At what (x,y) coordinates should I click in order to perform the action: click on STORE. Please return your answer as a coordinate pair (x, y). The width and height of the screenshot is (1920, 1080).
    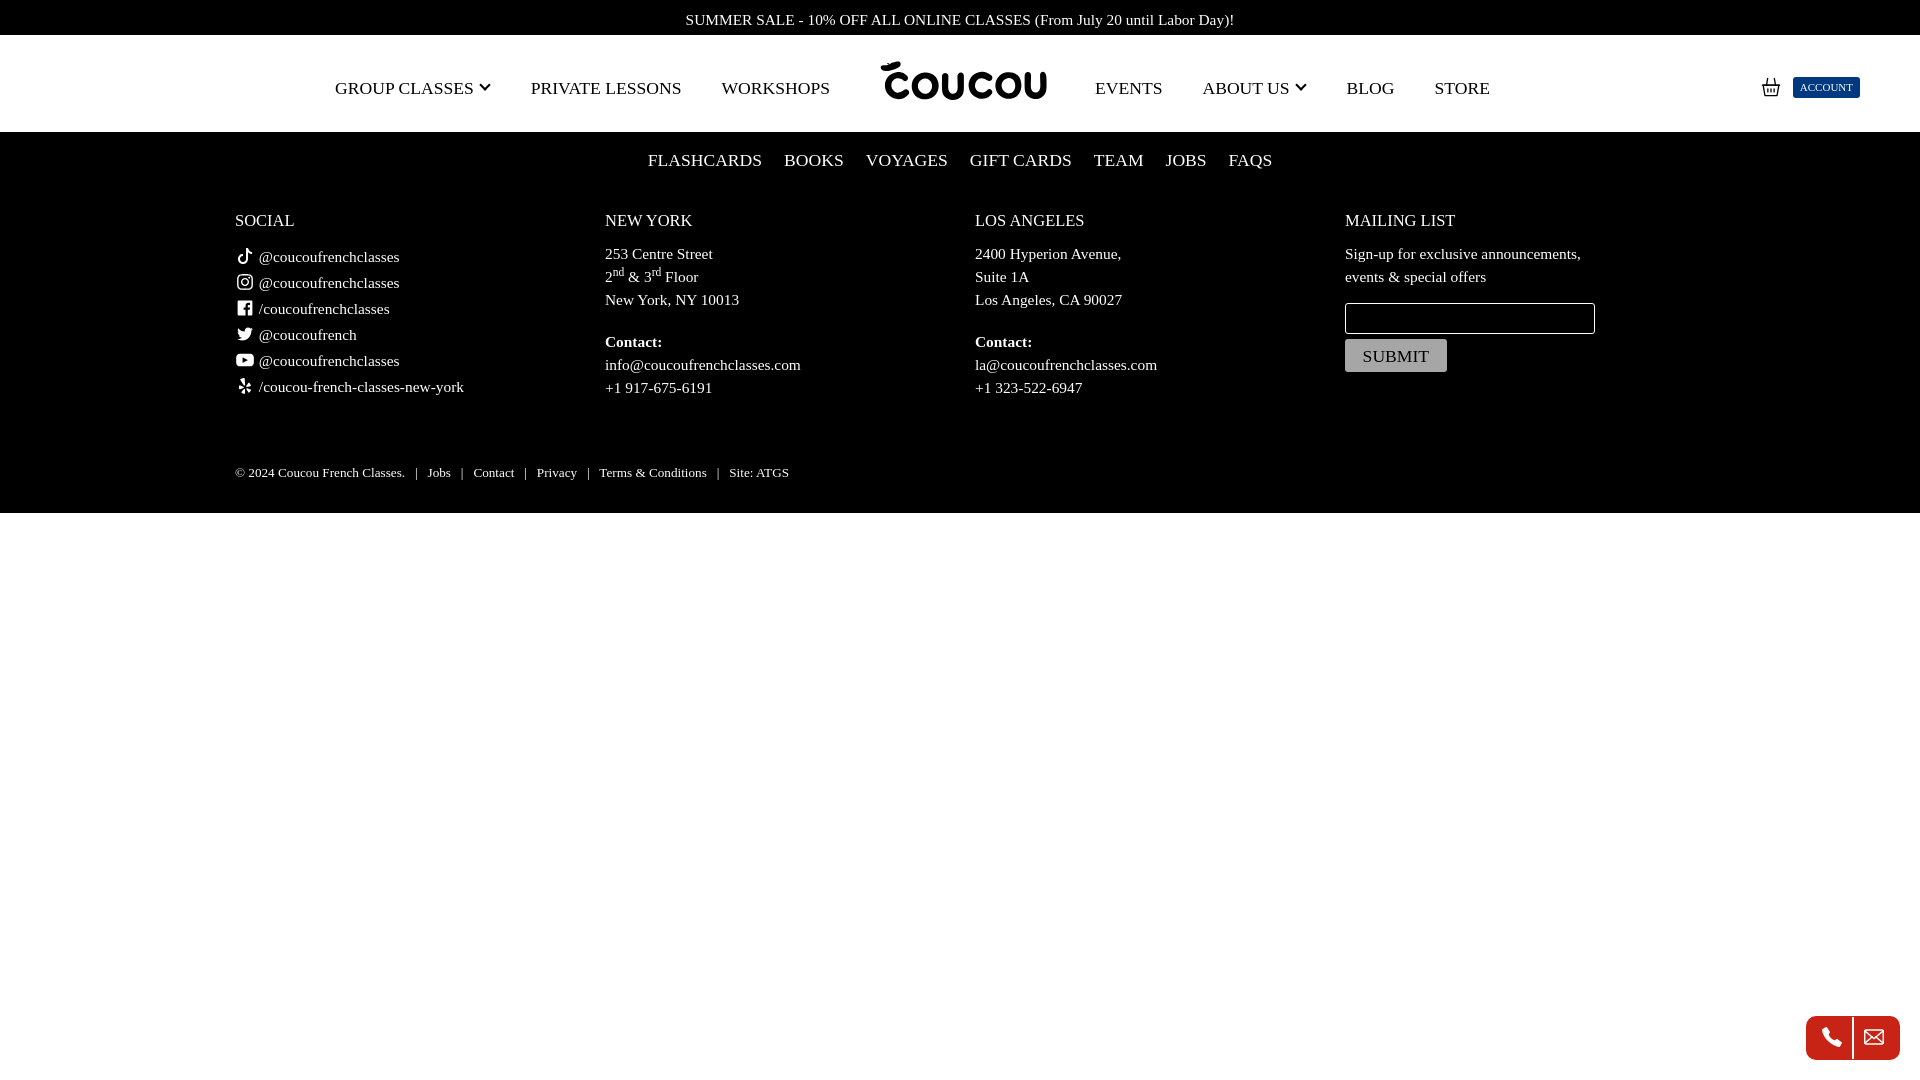
    Looking at the image, I should click on (1462, 88).